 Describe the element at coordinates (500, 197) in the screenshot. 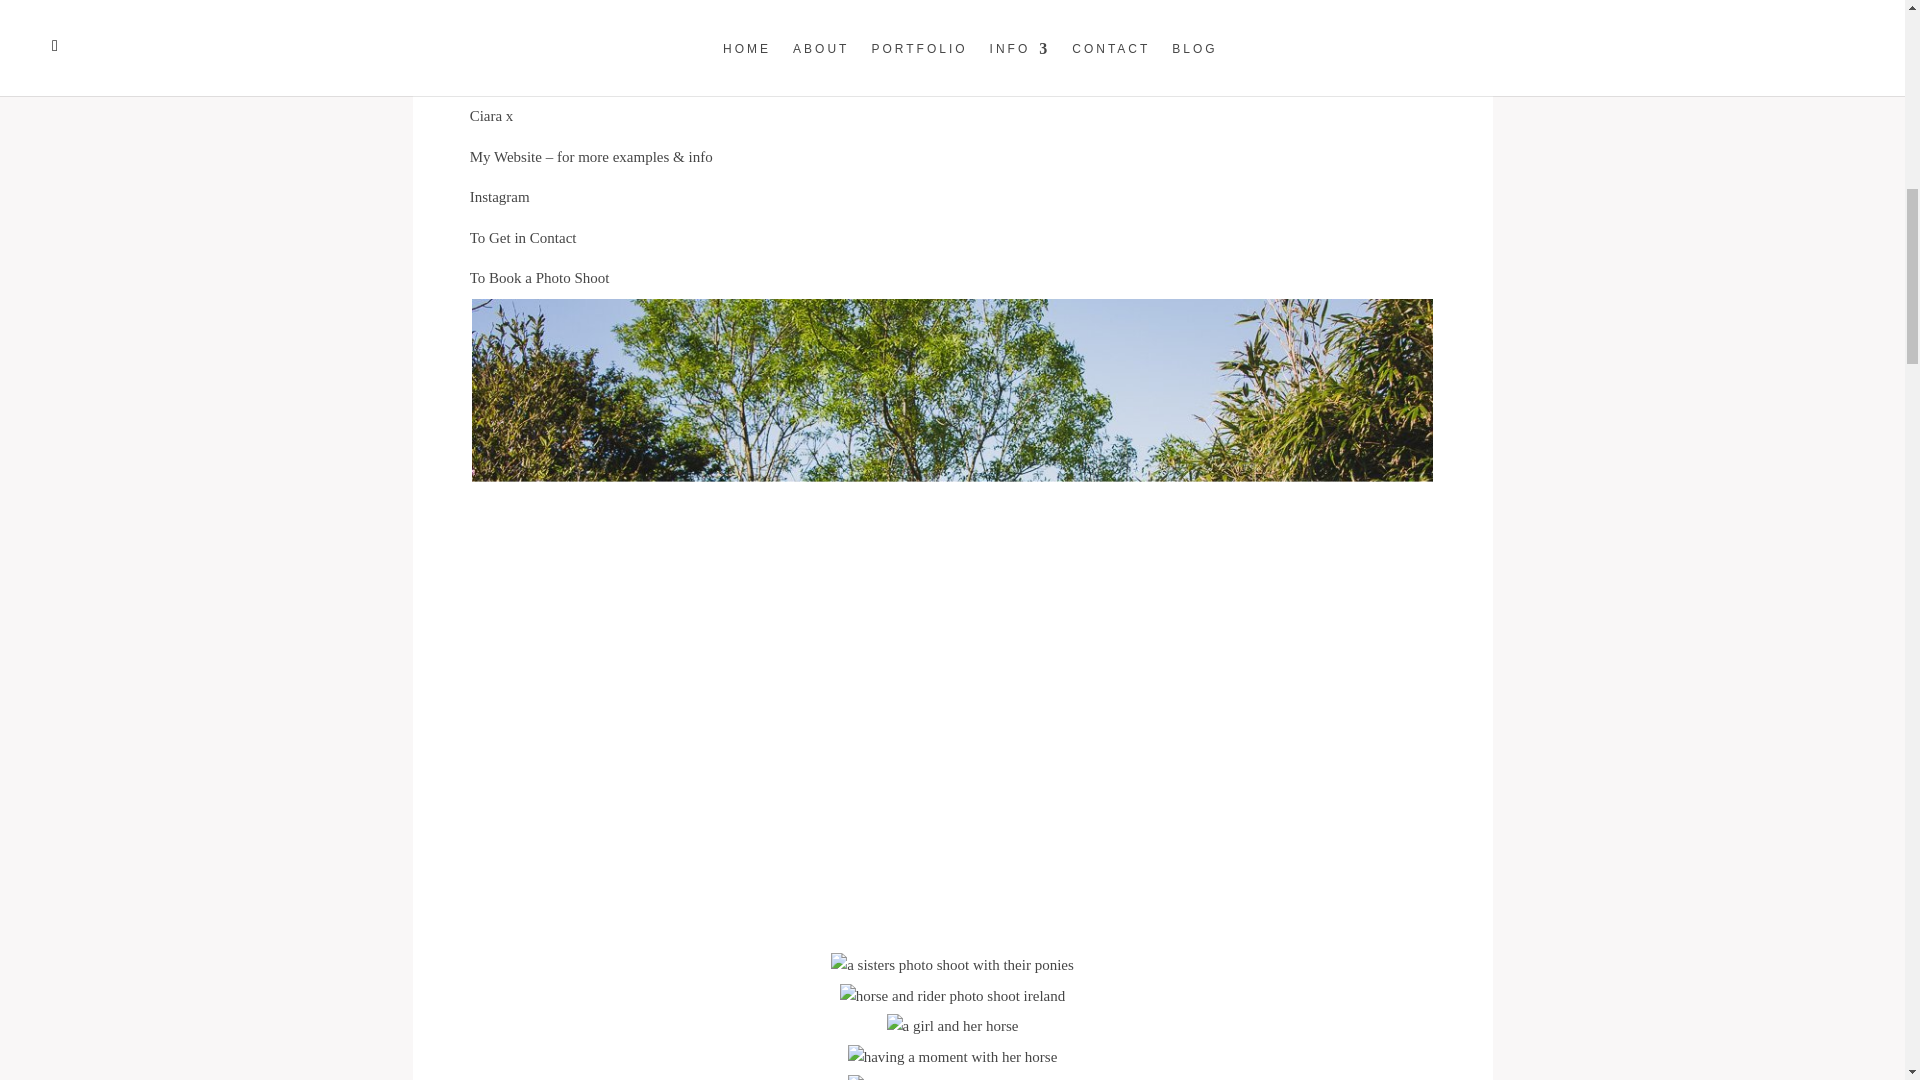

I see `Instagram` at that location.